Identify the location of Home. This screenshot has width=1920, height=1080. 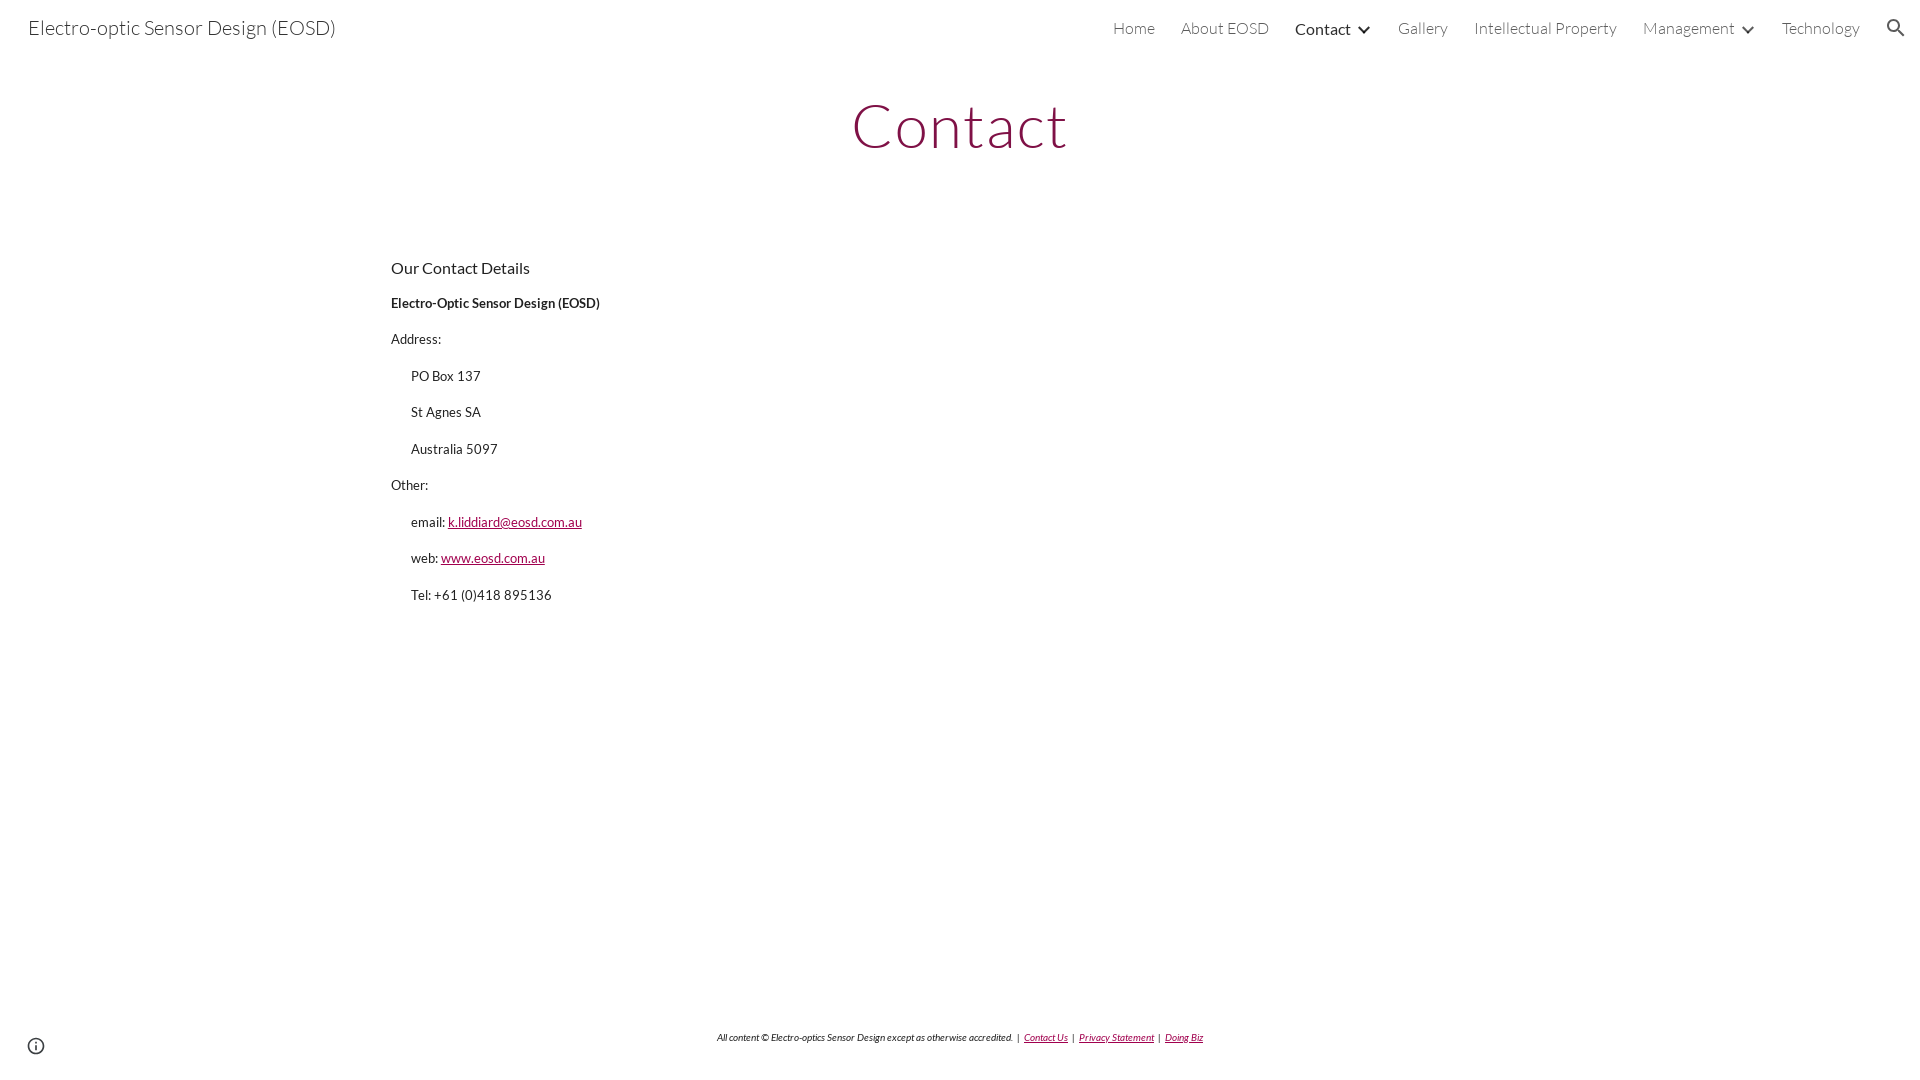
(1134, 28).